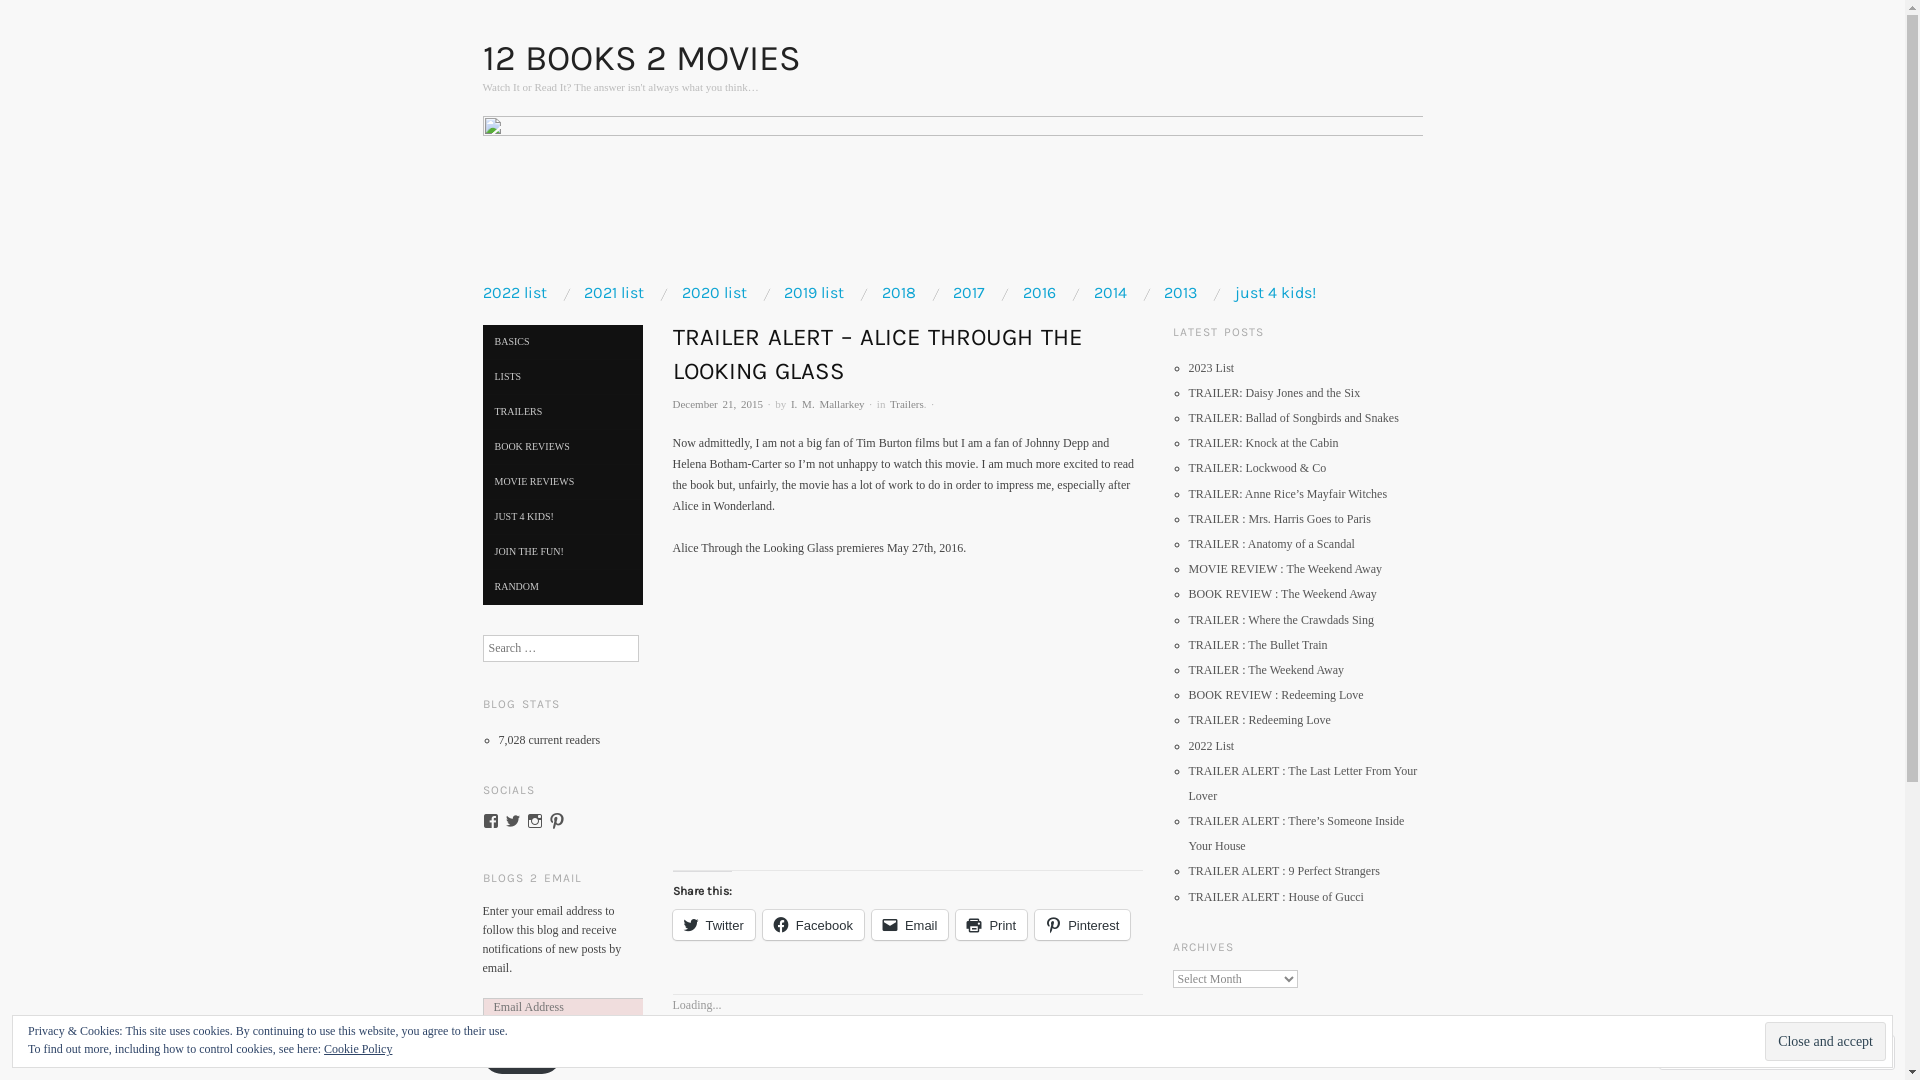  What do you see at coordinates (907, 404) in the screenshot?
I see `Trailers` at bounding box center [907, 404].